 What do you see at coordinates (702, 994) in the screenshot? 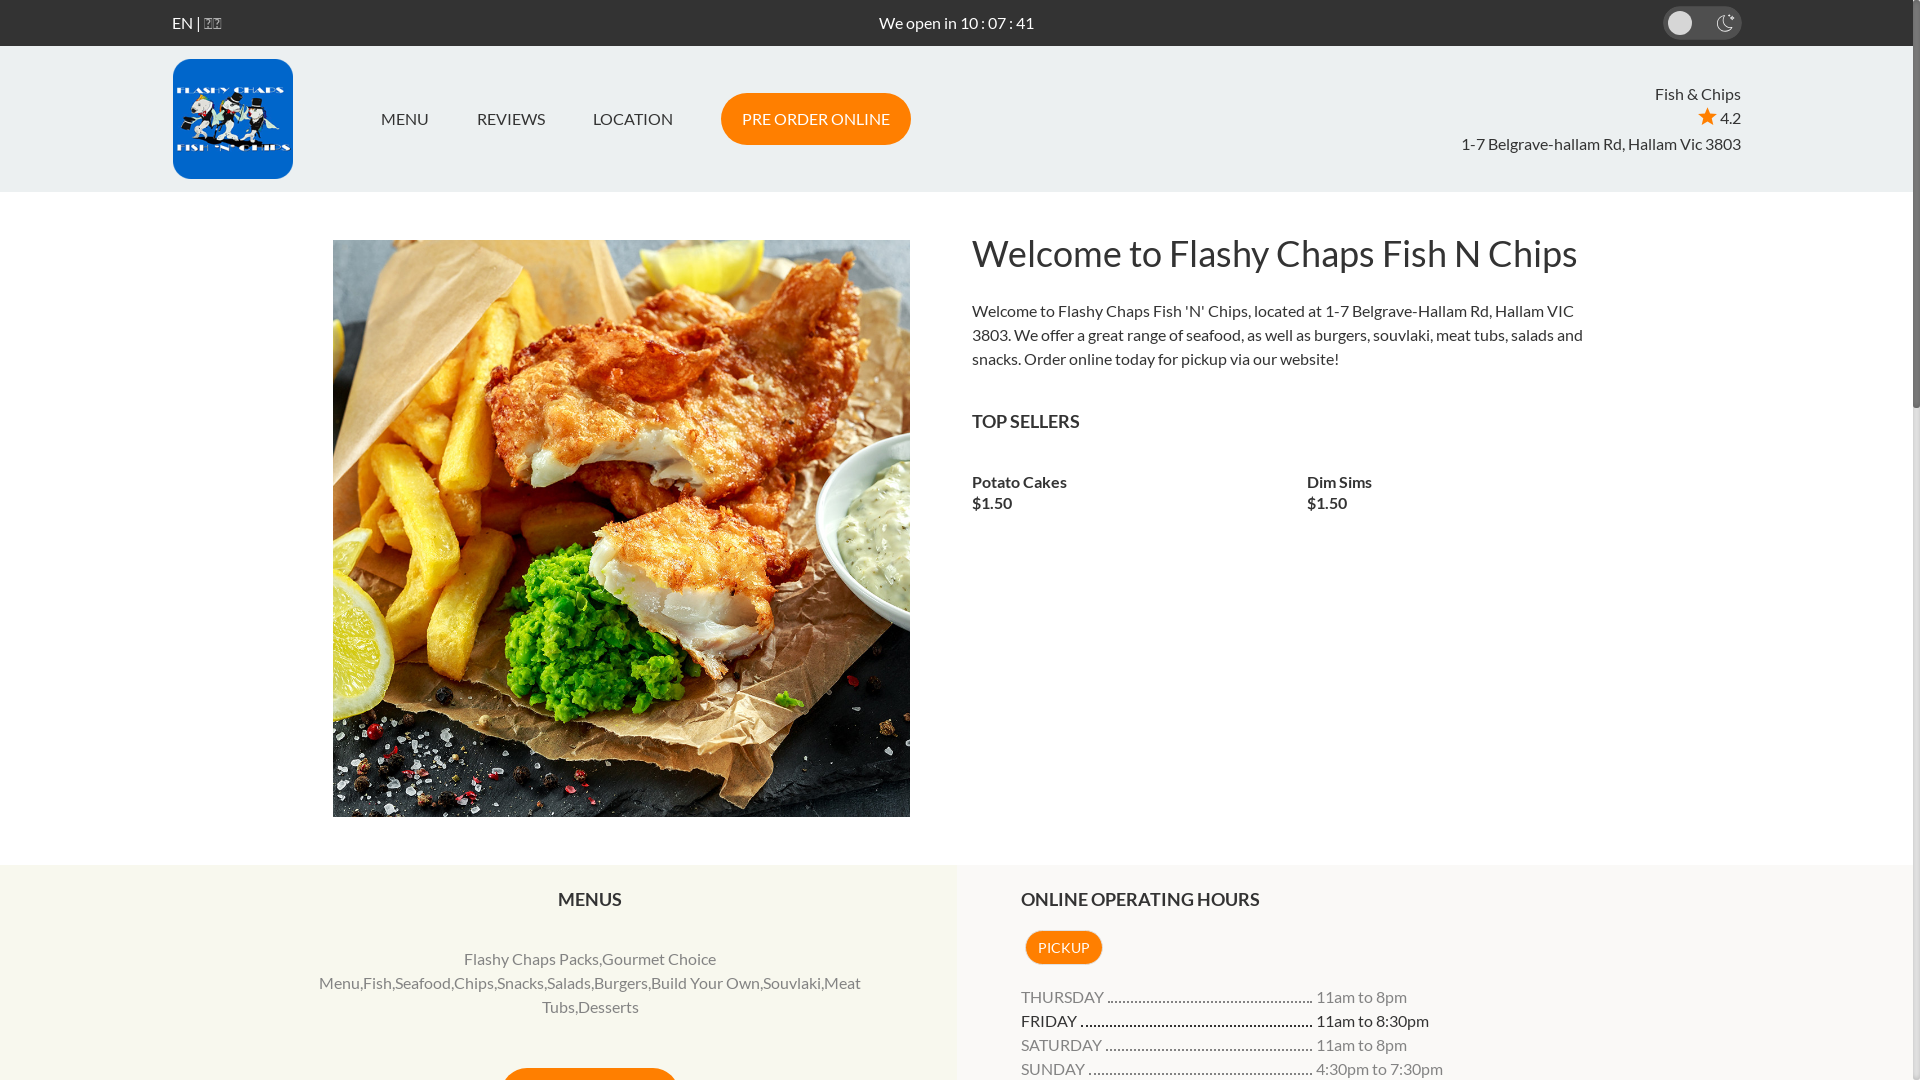
I see `Meat Tubs` at bounding box center [702, 994].